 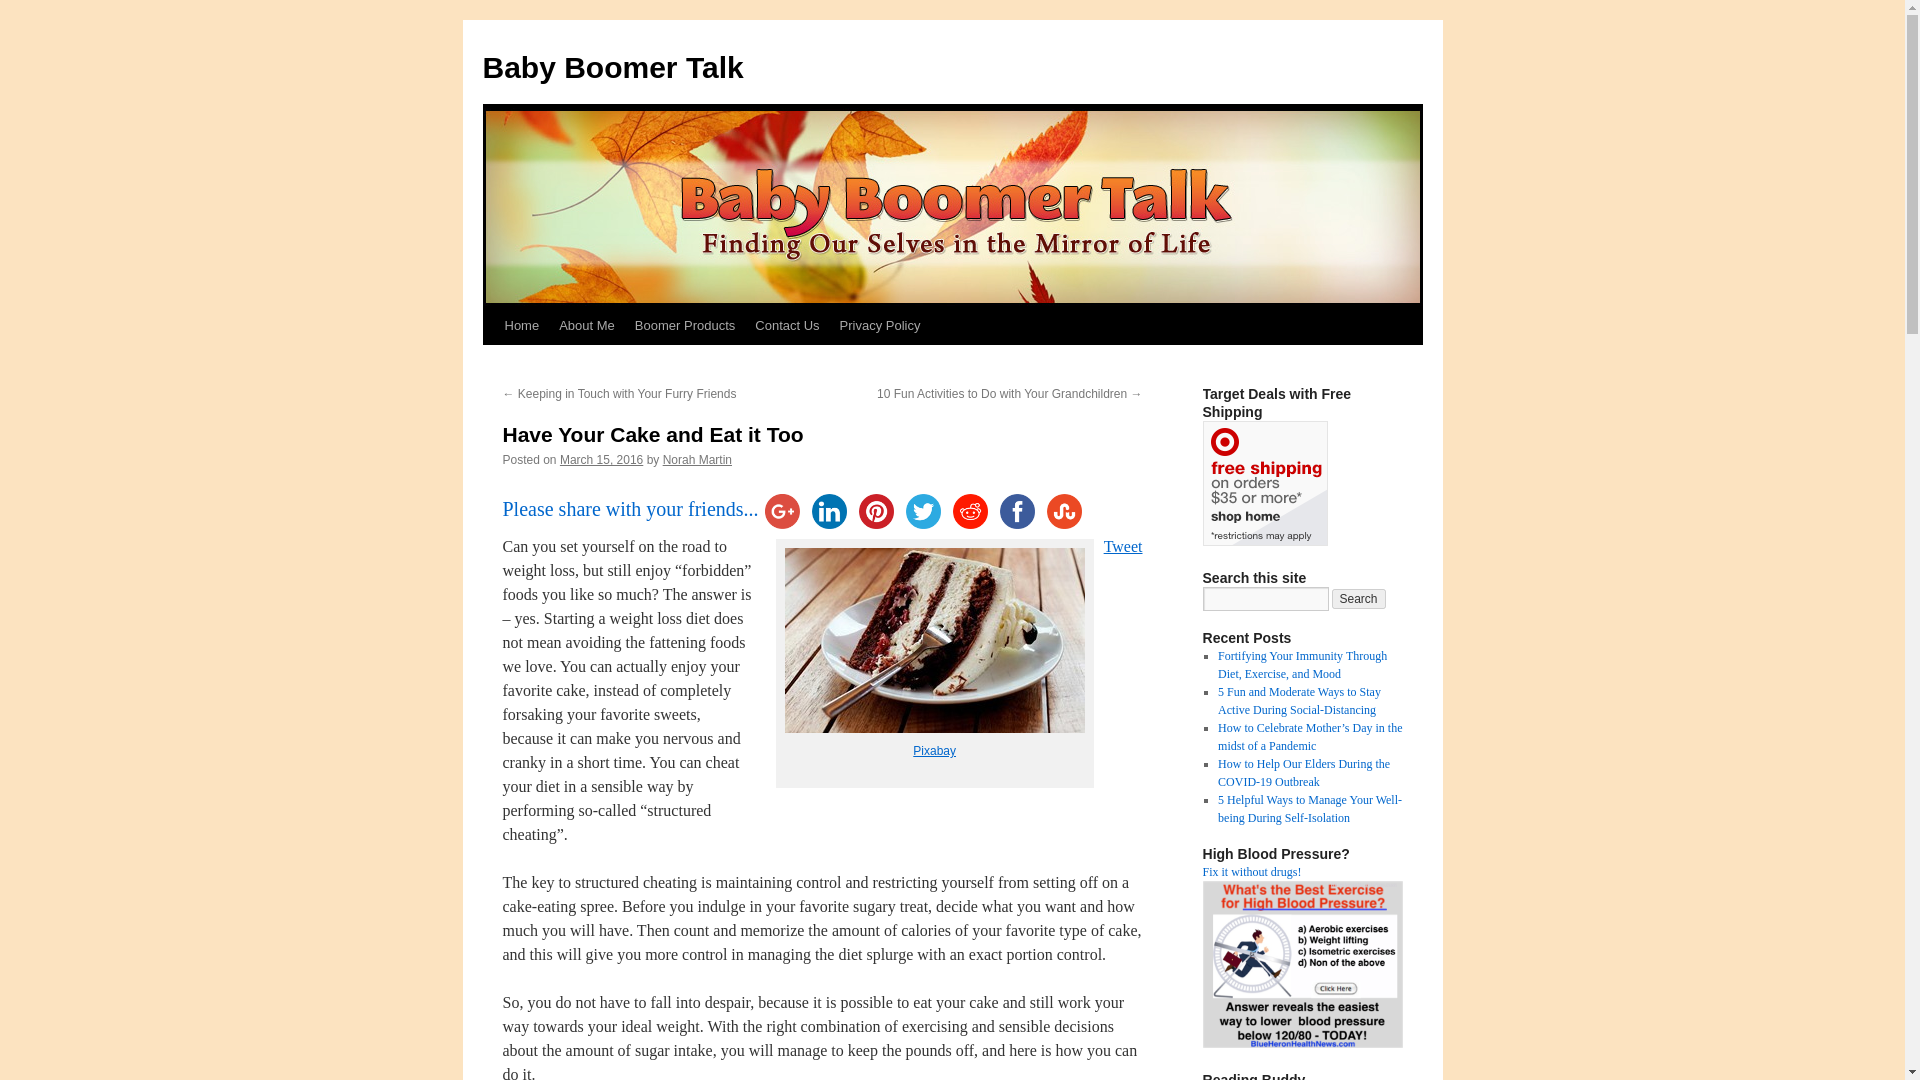 What do you see at coordinates (612, 67) in the screenshot?
I see `Baby Boomer Talk` at bounding box center [612, 67].